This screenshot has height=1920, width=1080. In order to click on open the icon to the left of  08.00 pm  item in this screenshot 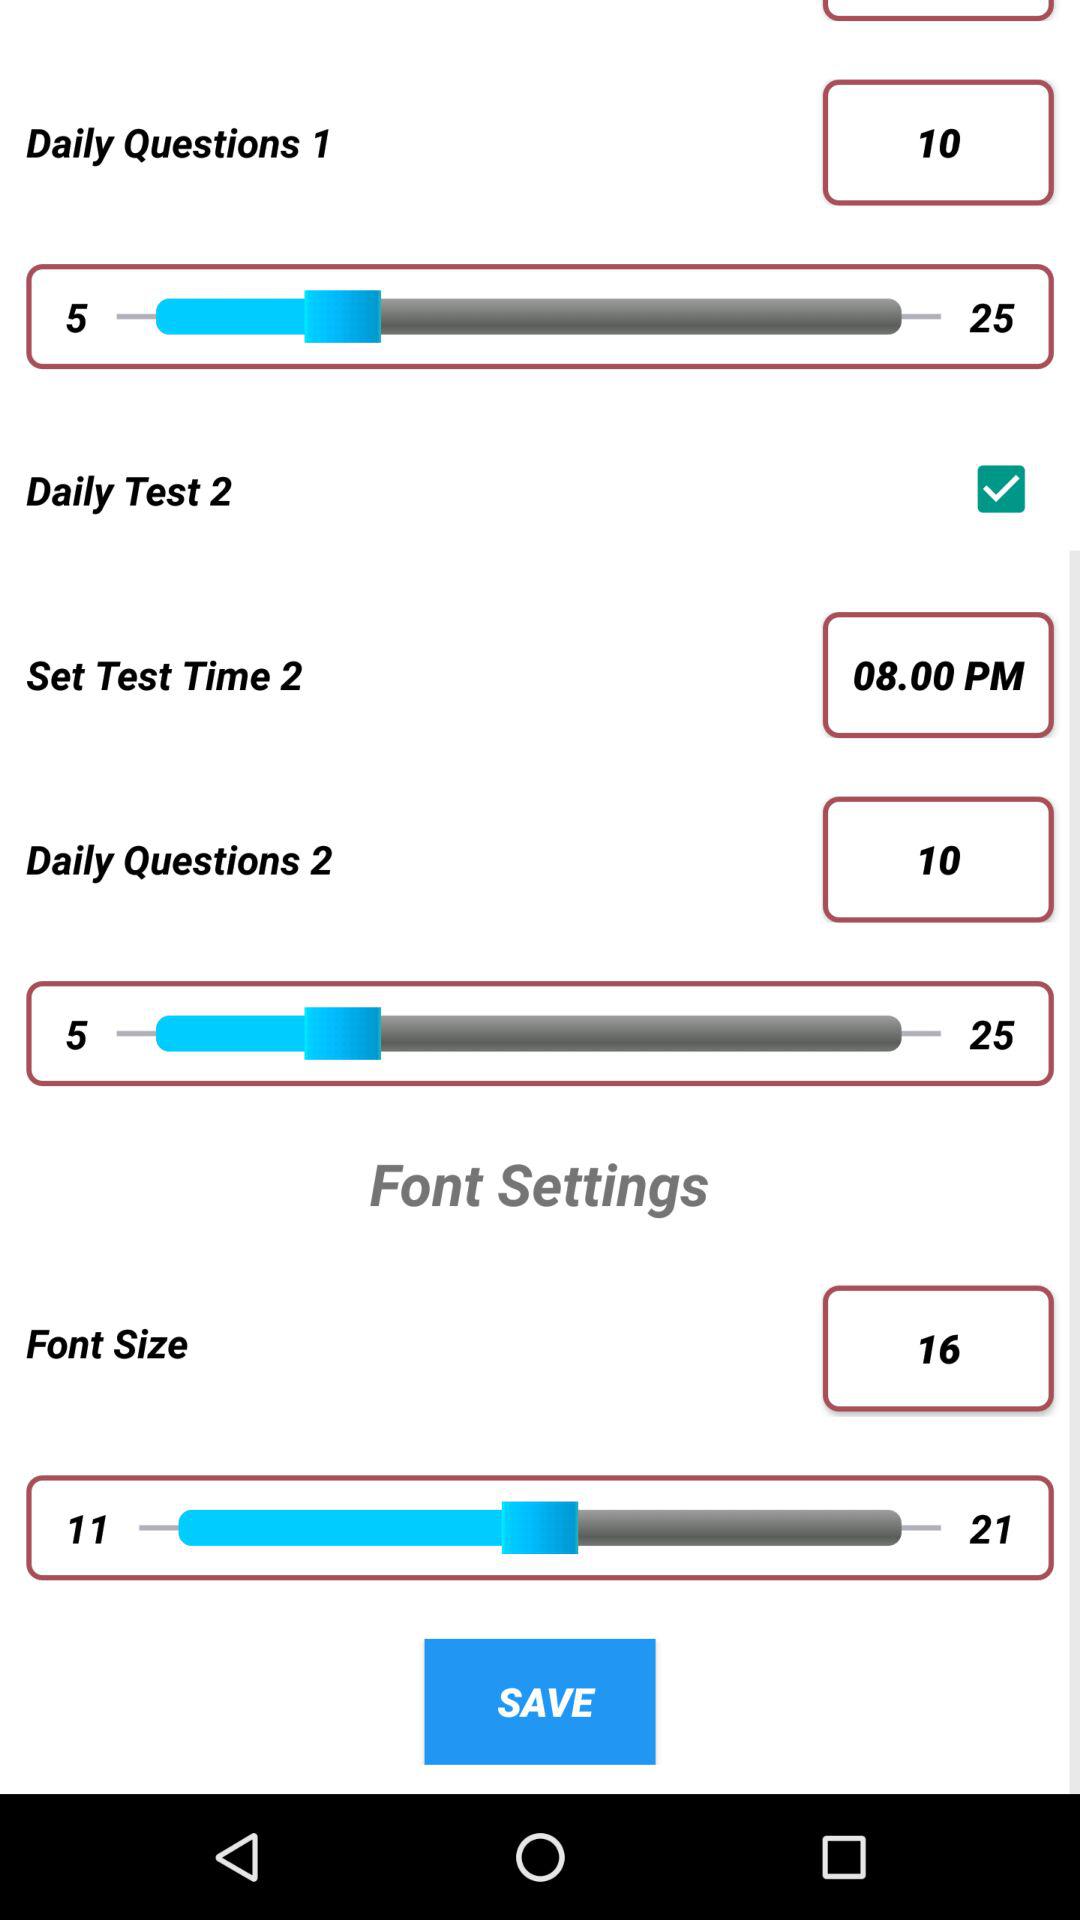, I will do `click(411, 674)`.